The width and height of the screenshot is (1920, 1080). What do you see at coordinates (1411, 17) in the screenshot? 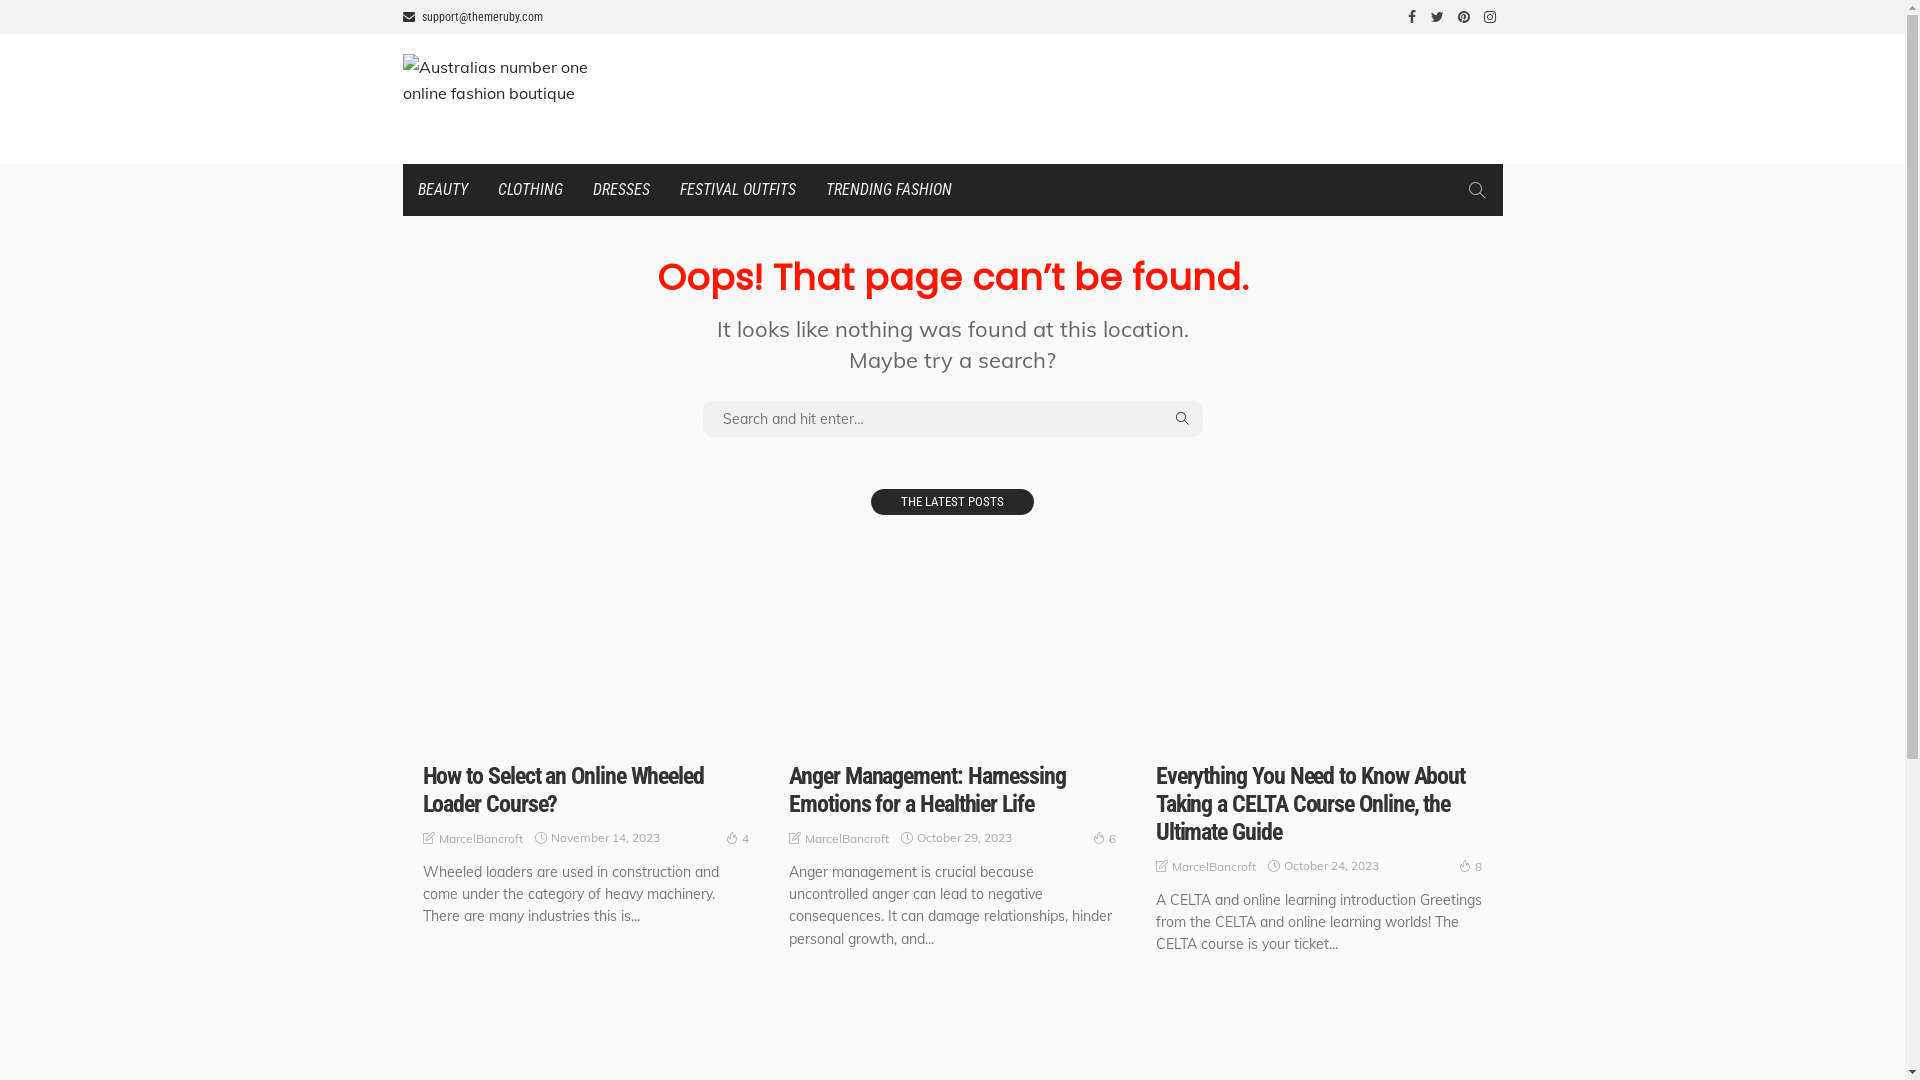
I see `facebook` at bounding box center [1411, 17].